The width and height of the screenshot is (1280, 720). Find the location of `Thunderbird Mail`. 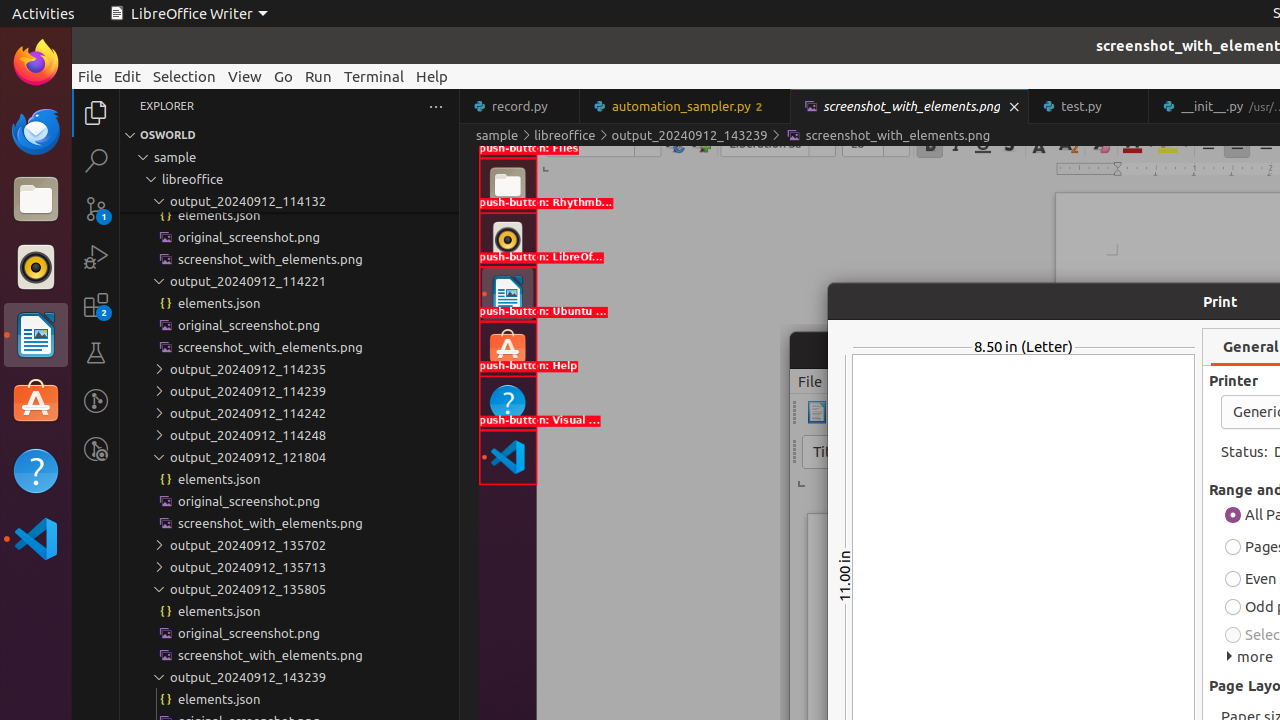

Thunderbird Mail is located at coordinates (36, 131).